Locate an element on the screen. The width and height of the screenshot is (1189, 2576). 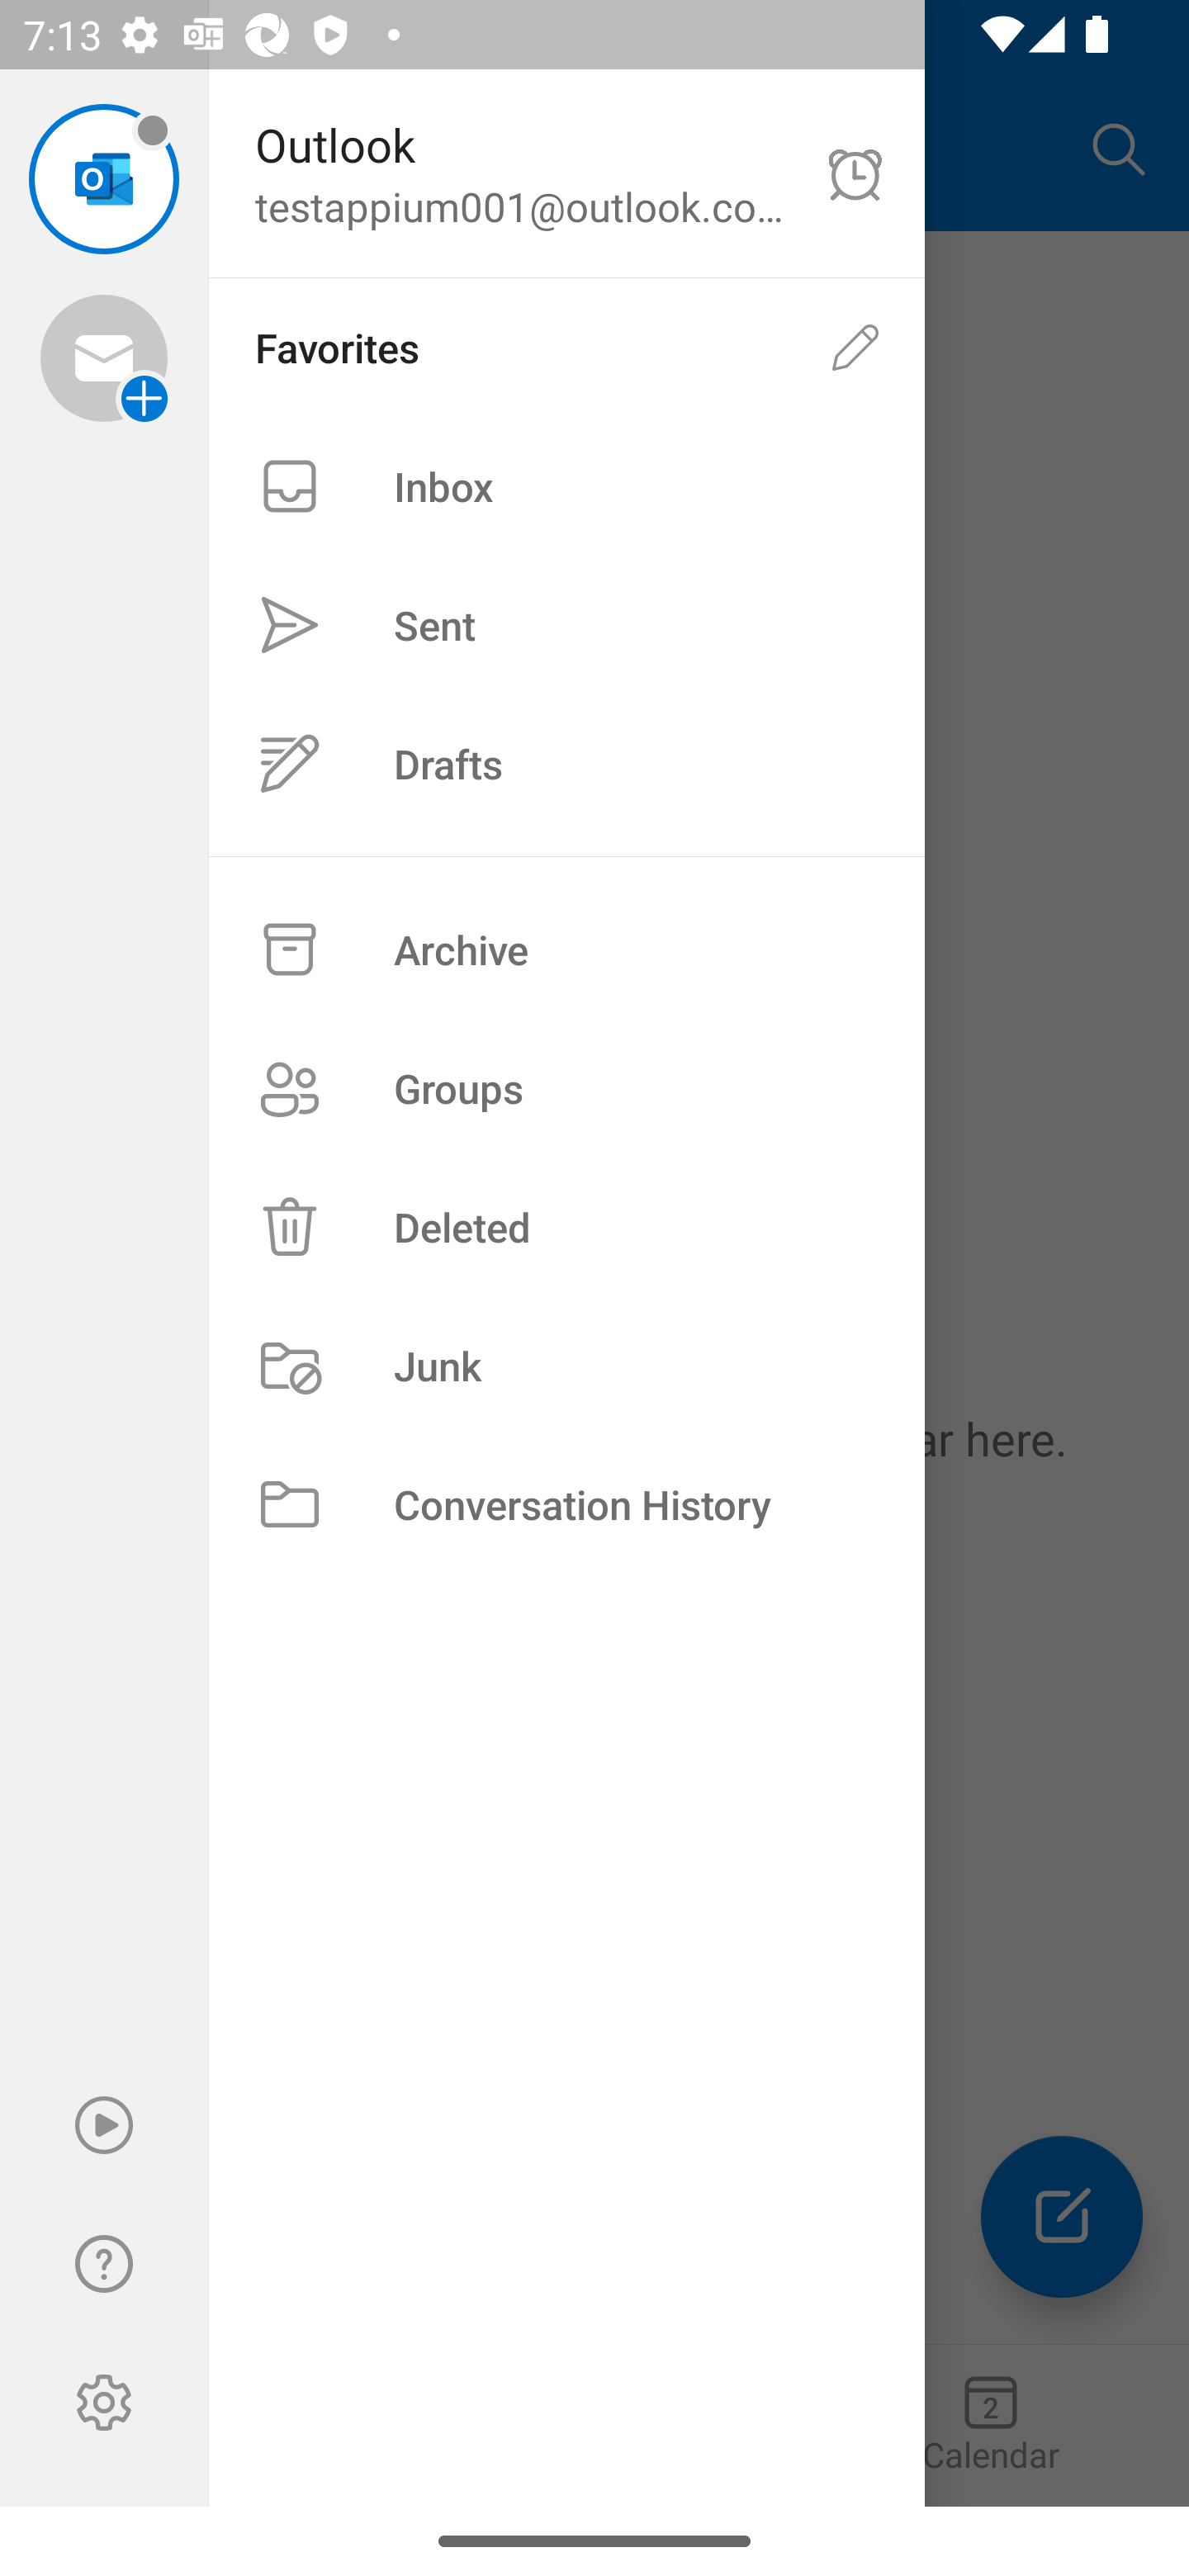
Archive is located at coordinates (566, 950).